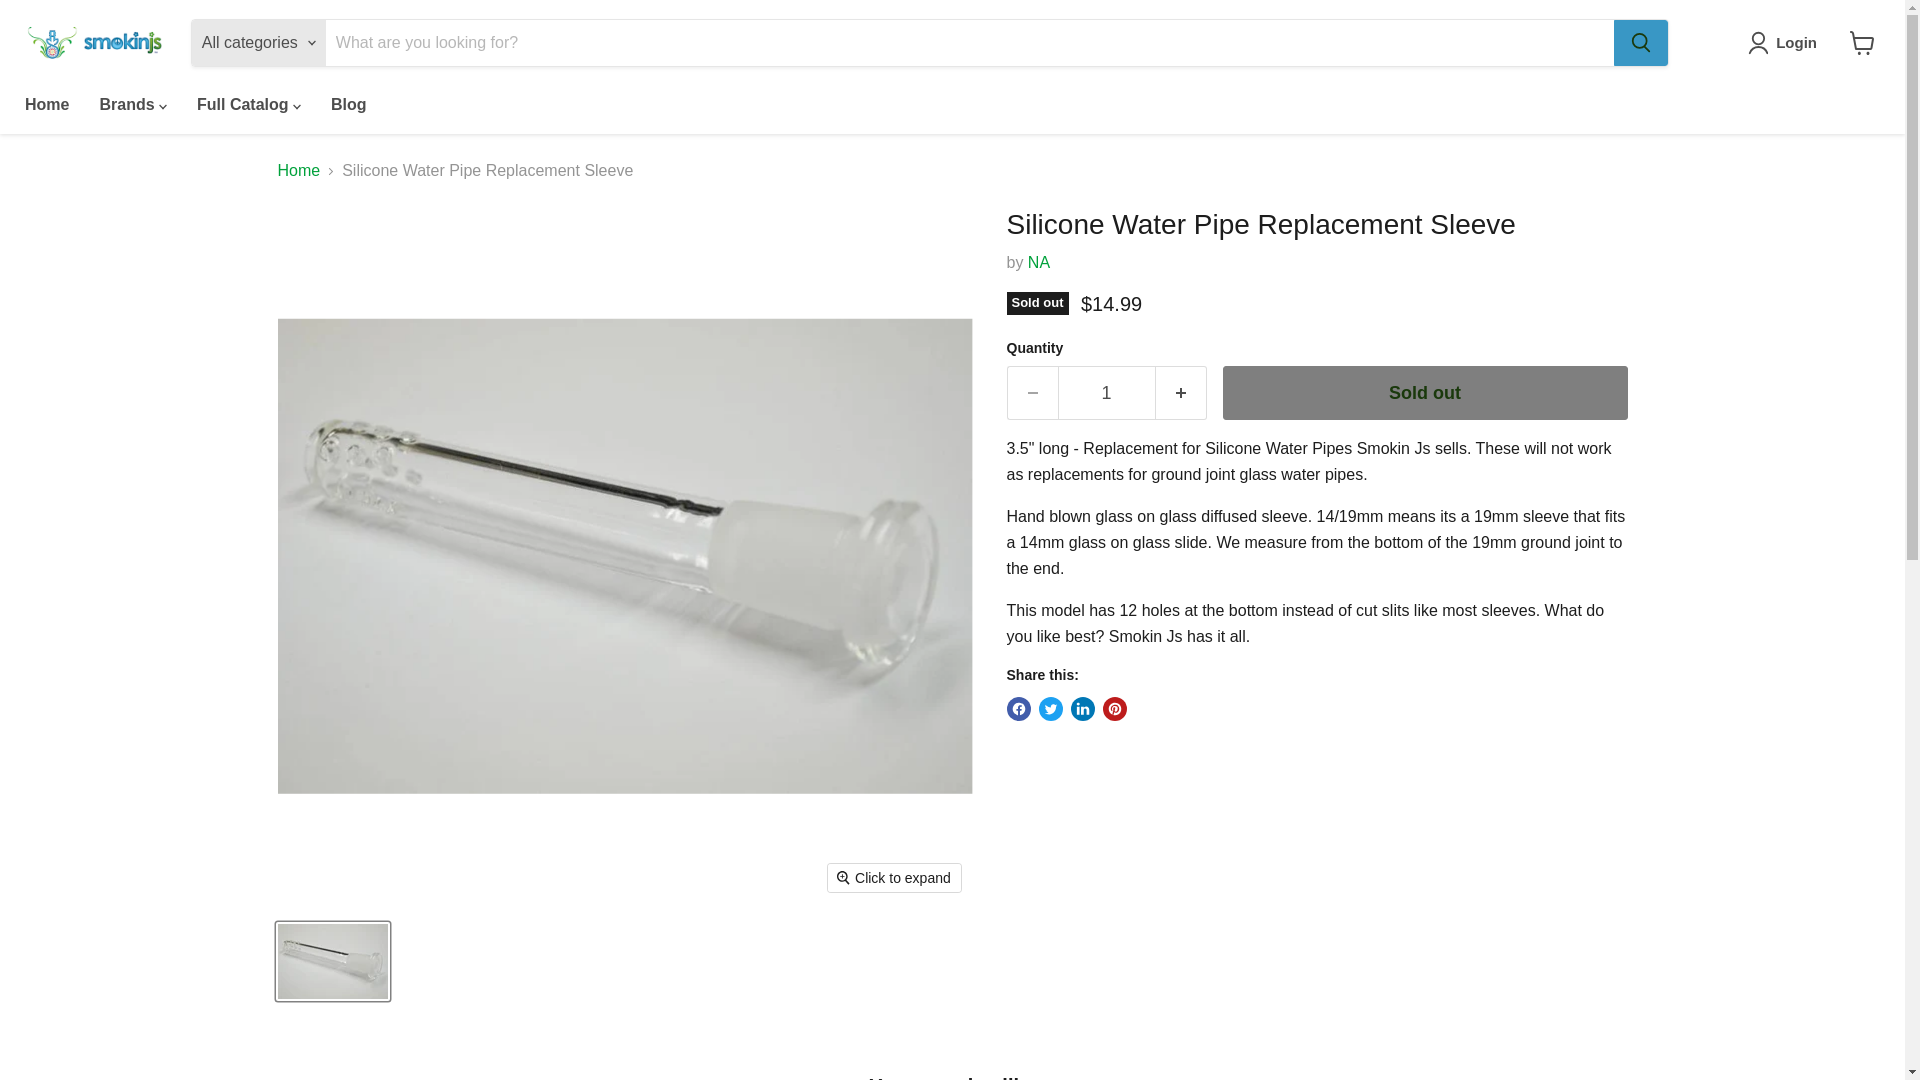 The width and height of the screenshot is (1920, 1080). Describe the element at coordinates (46, 105) in the screenshot. I see `Home` at that location.